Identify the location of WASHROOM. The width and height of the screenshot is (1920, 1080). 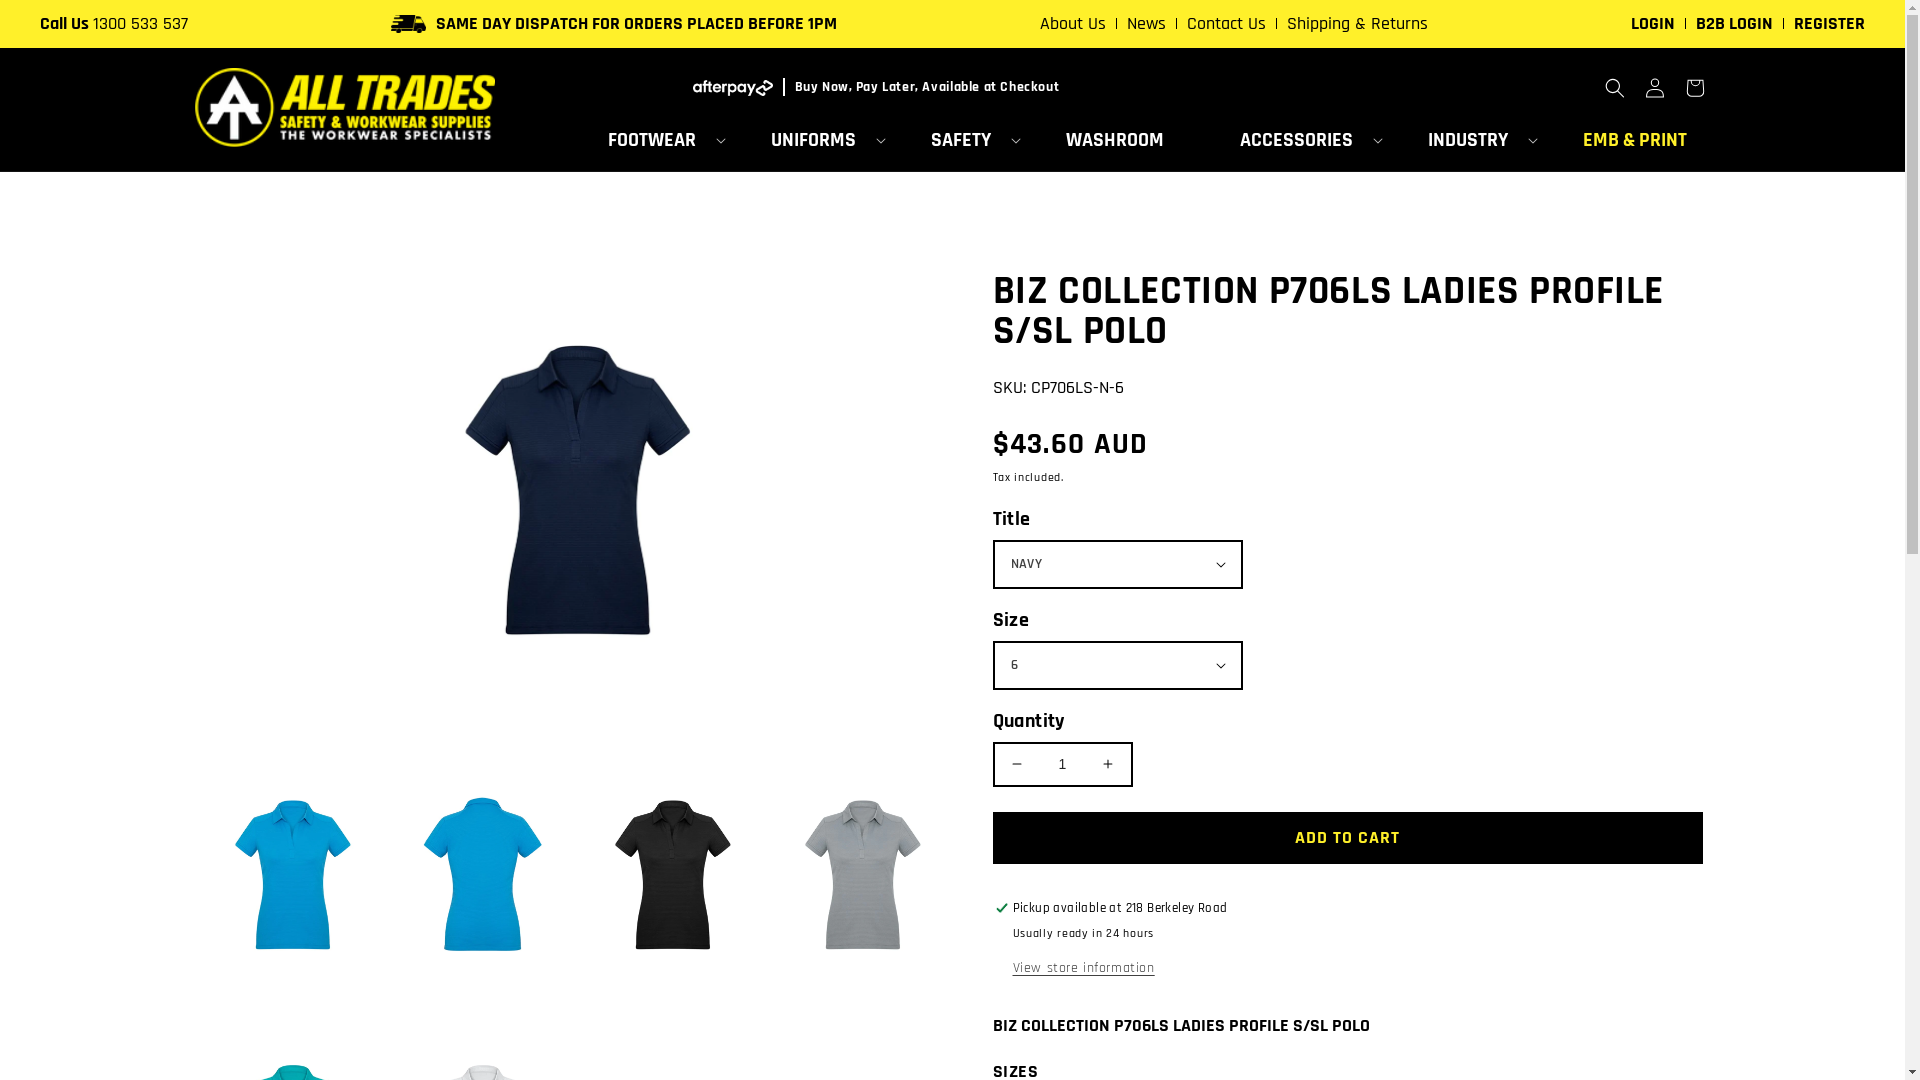
(1115, 140).